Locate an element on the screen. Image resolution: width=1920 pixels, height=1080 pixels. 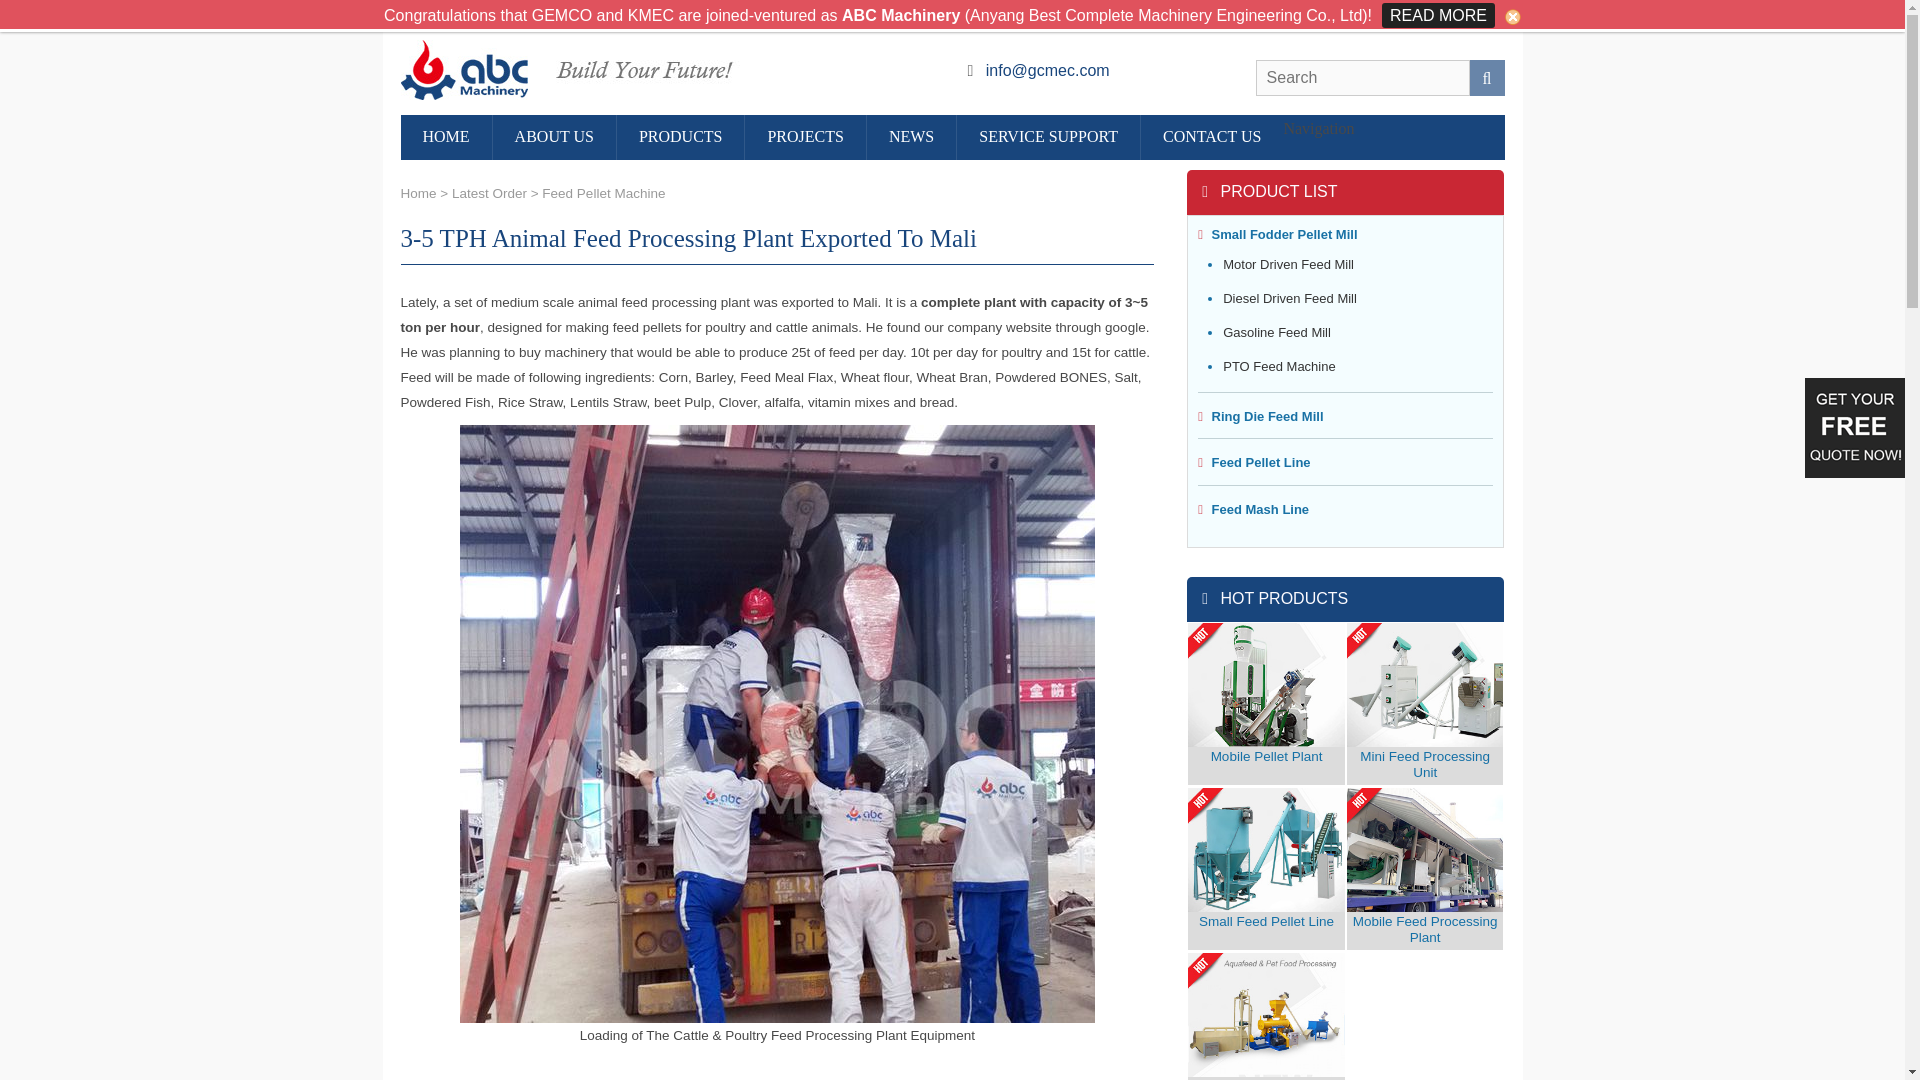
Home is located at coordinates (417, 192).